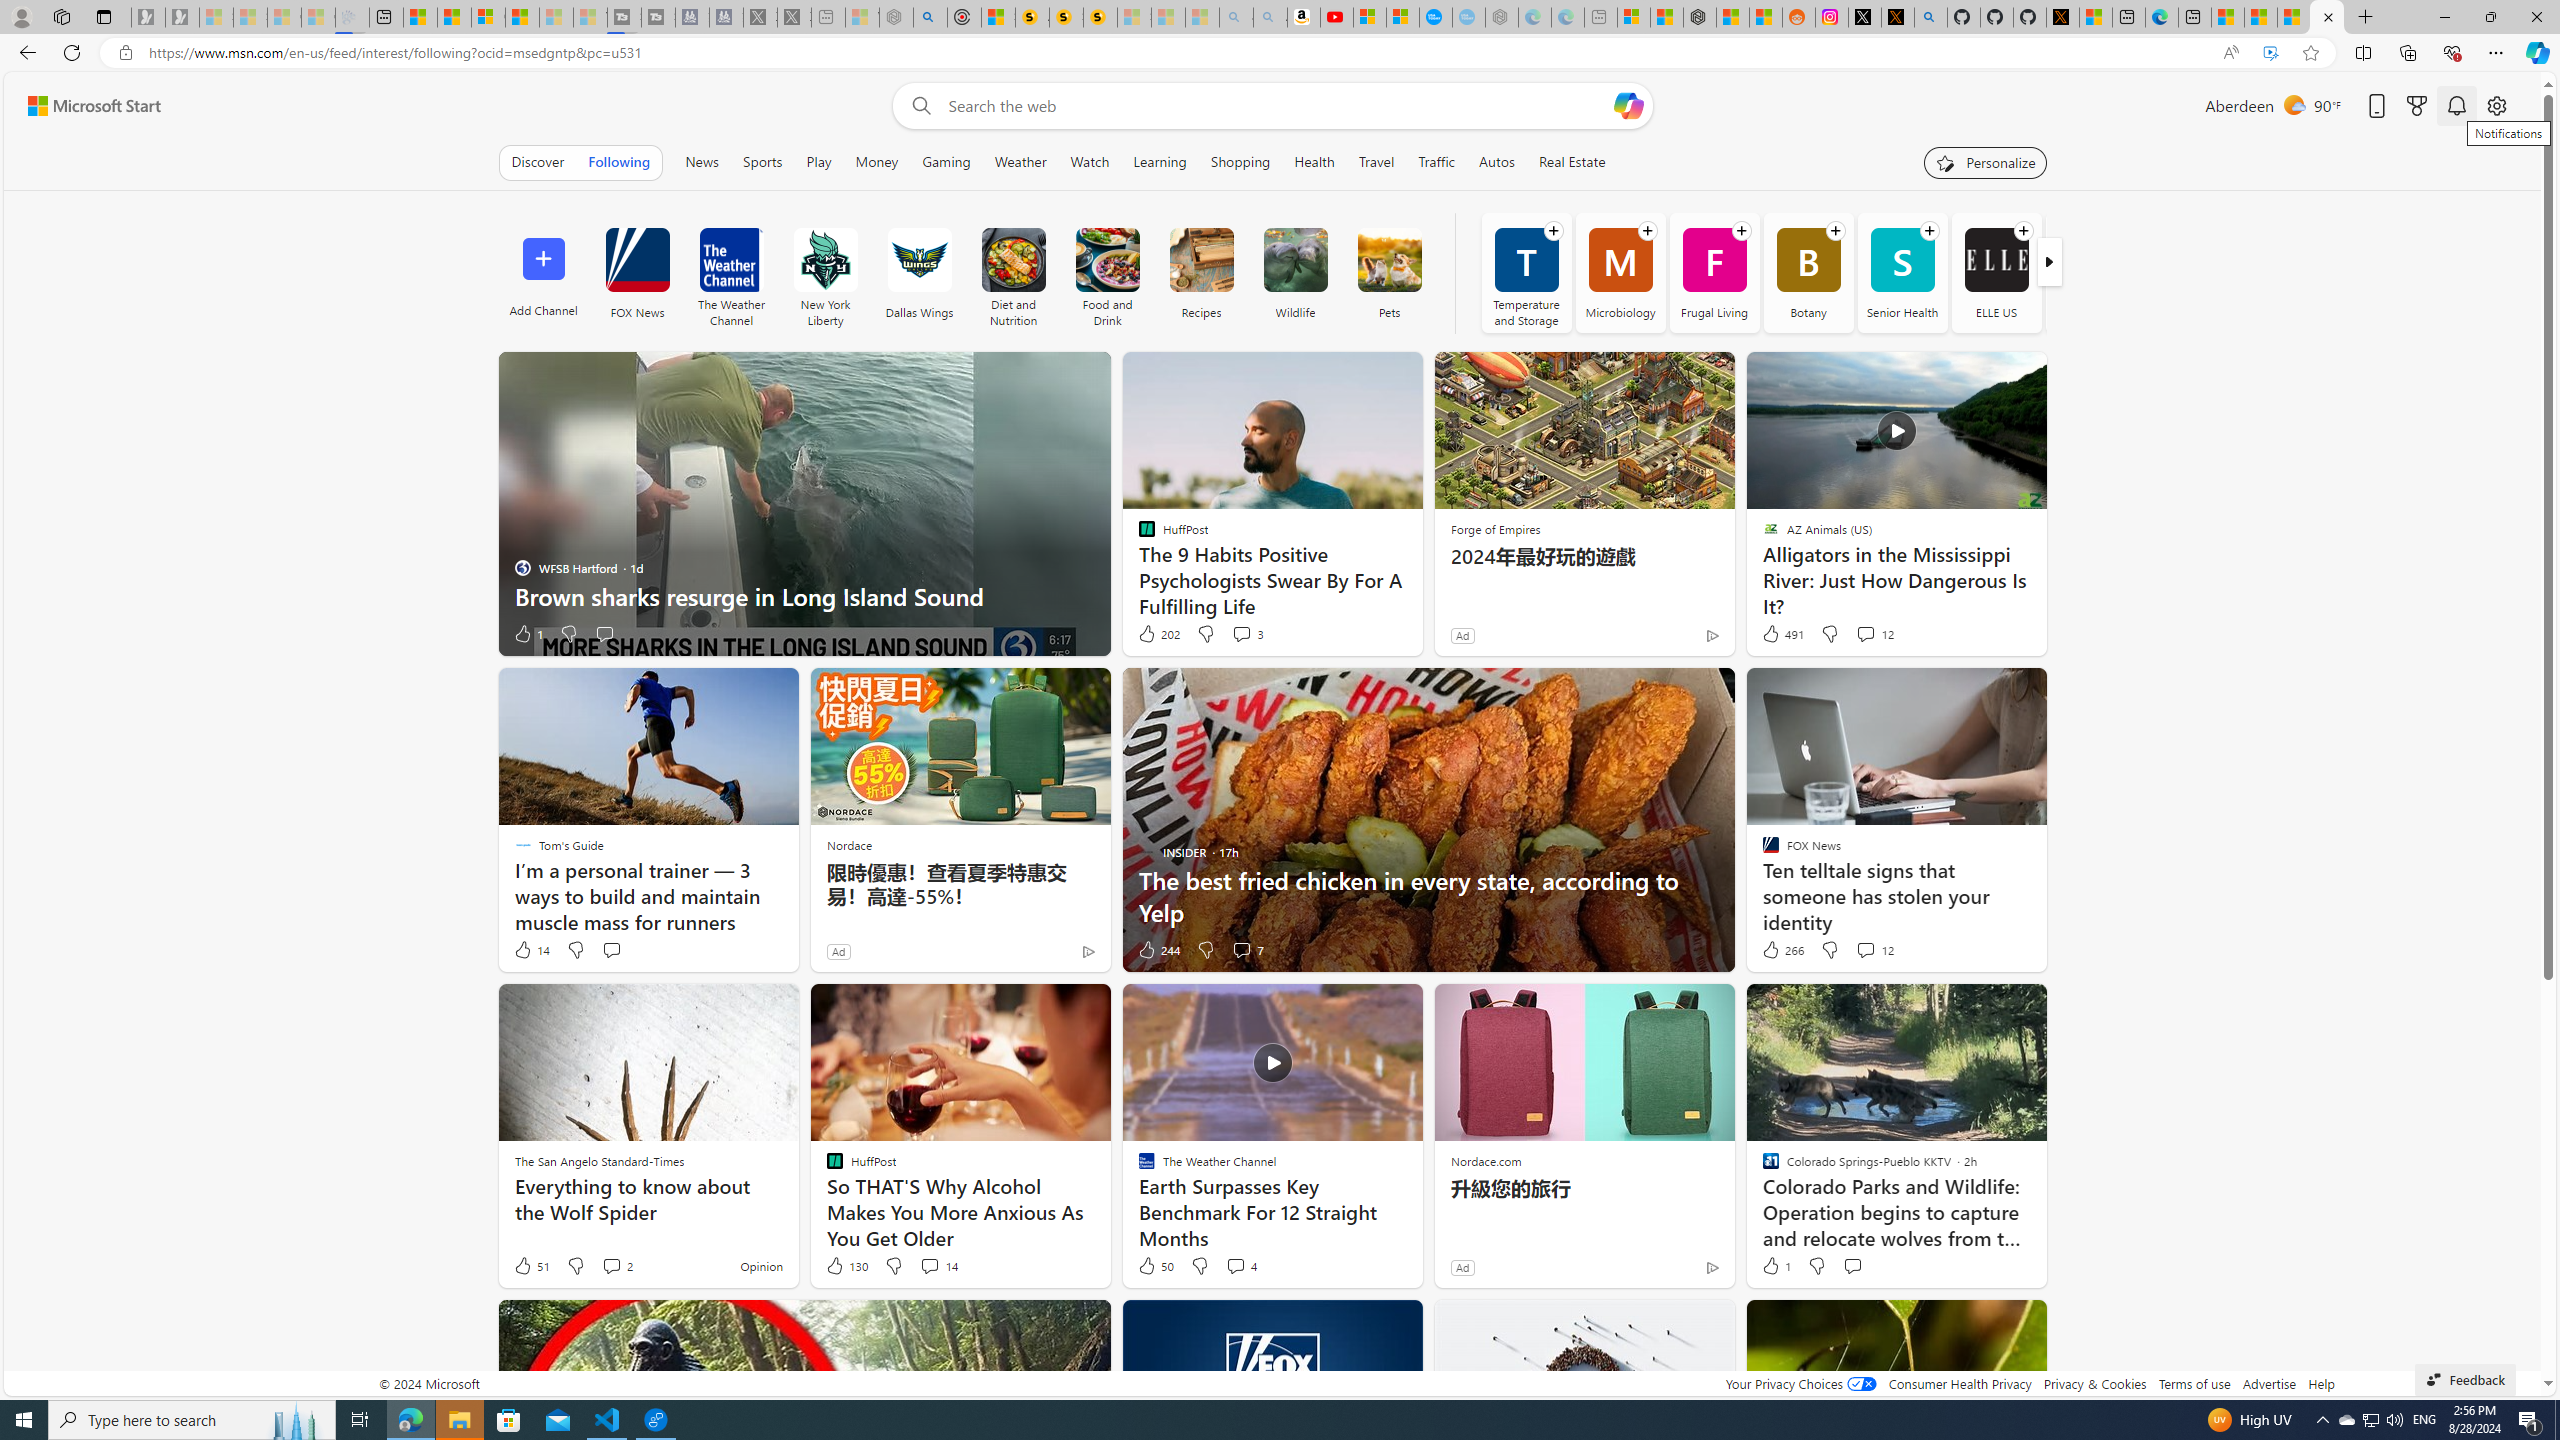 The height and width of the screenshot is (1440, 2560). Describe the element at coordinates (918, 272) in the screenshot. I see `Dallas Wings` at that location.